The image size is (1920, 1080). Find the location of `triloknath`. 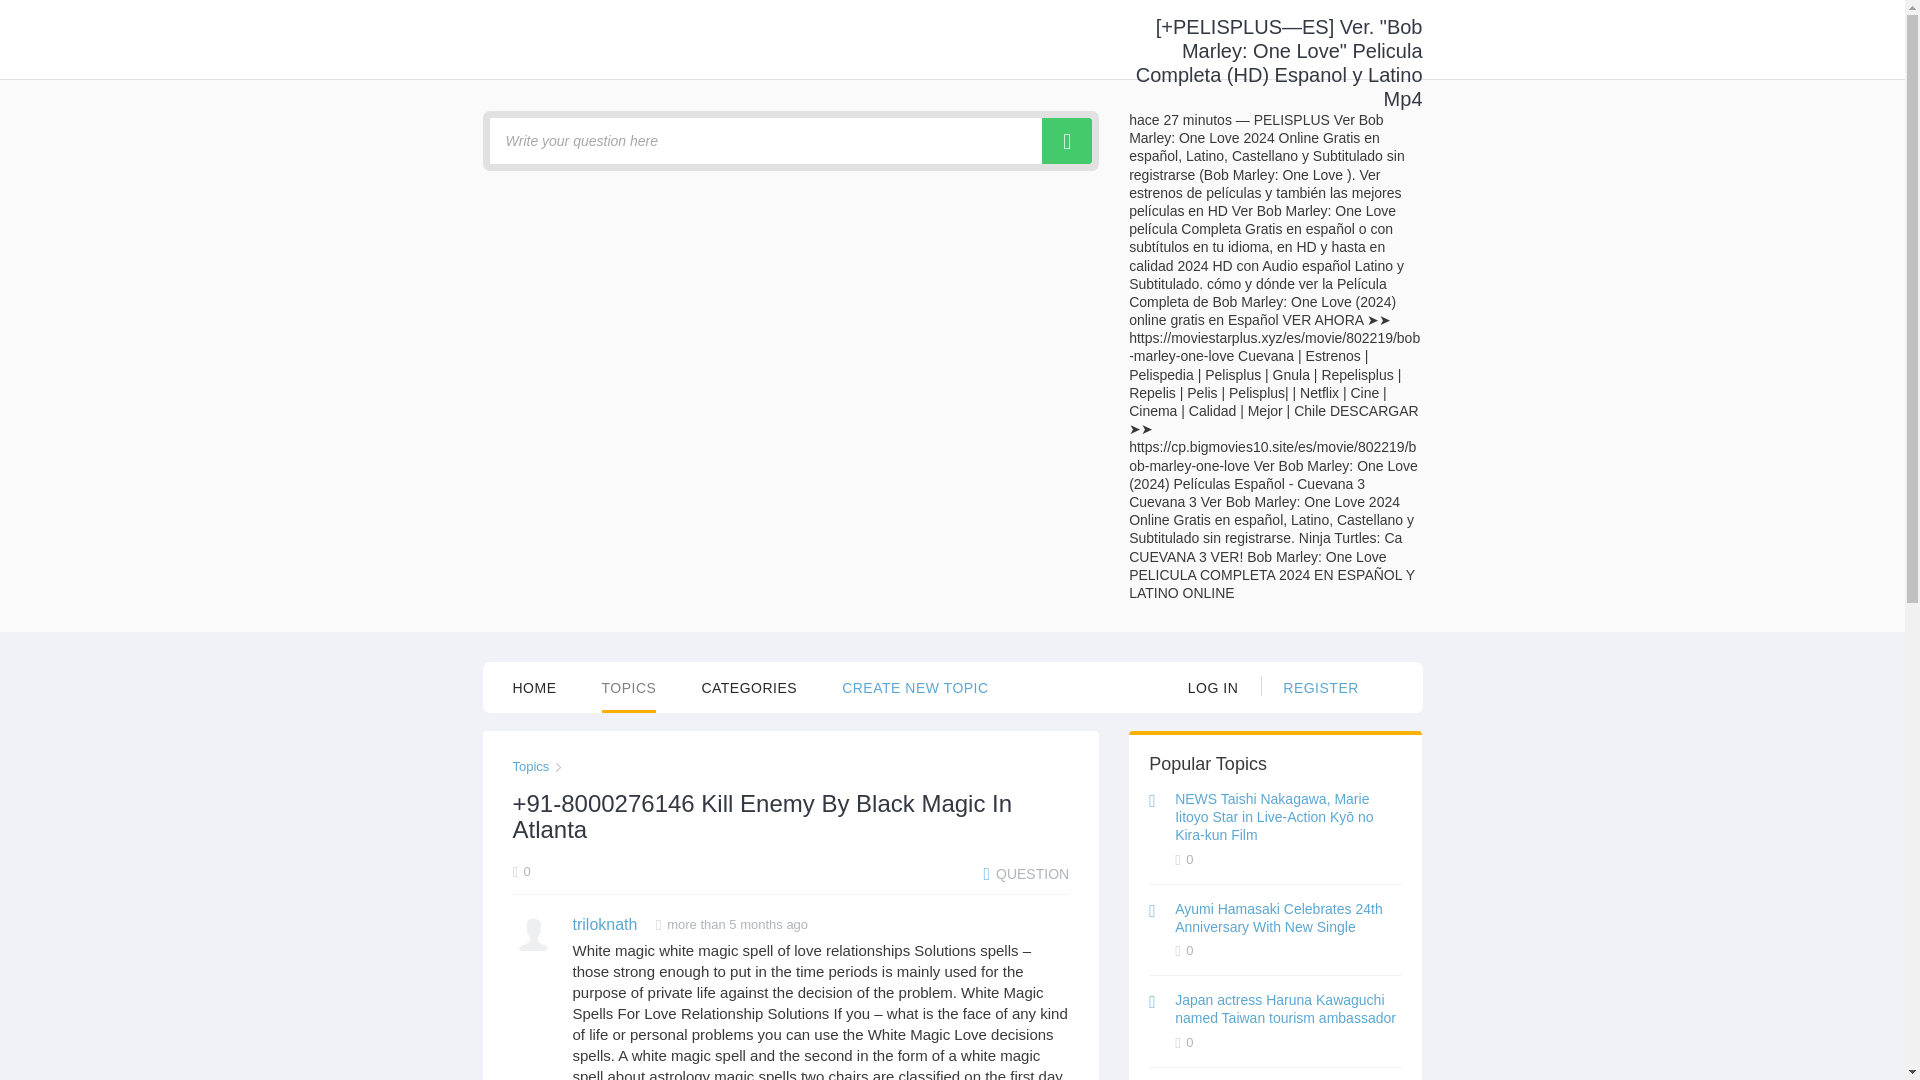

triloknath is located at coordinates (604, 924).